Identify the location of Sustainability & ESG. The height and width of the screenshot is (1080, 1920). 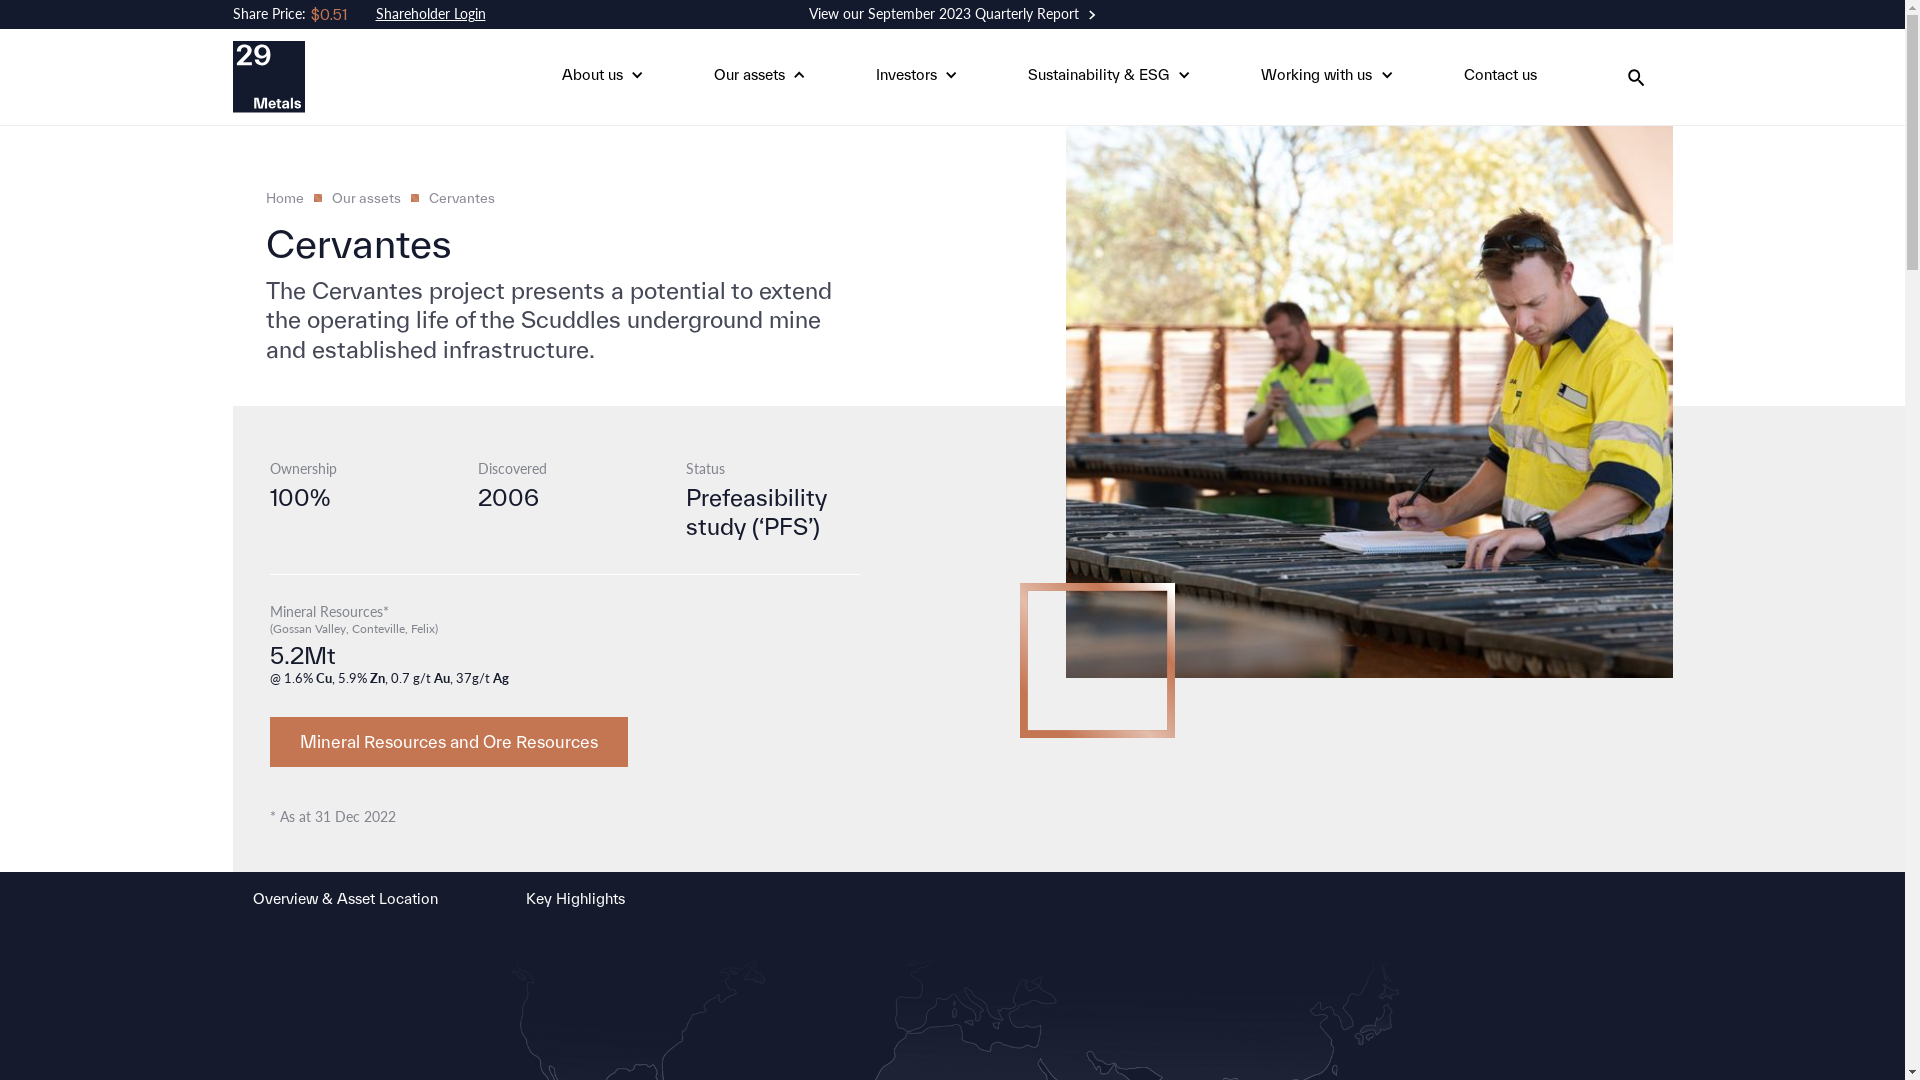
(1099, 76).